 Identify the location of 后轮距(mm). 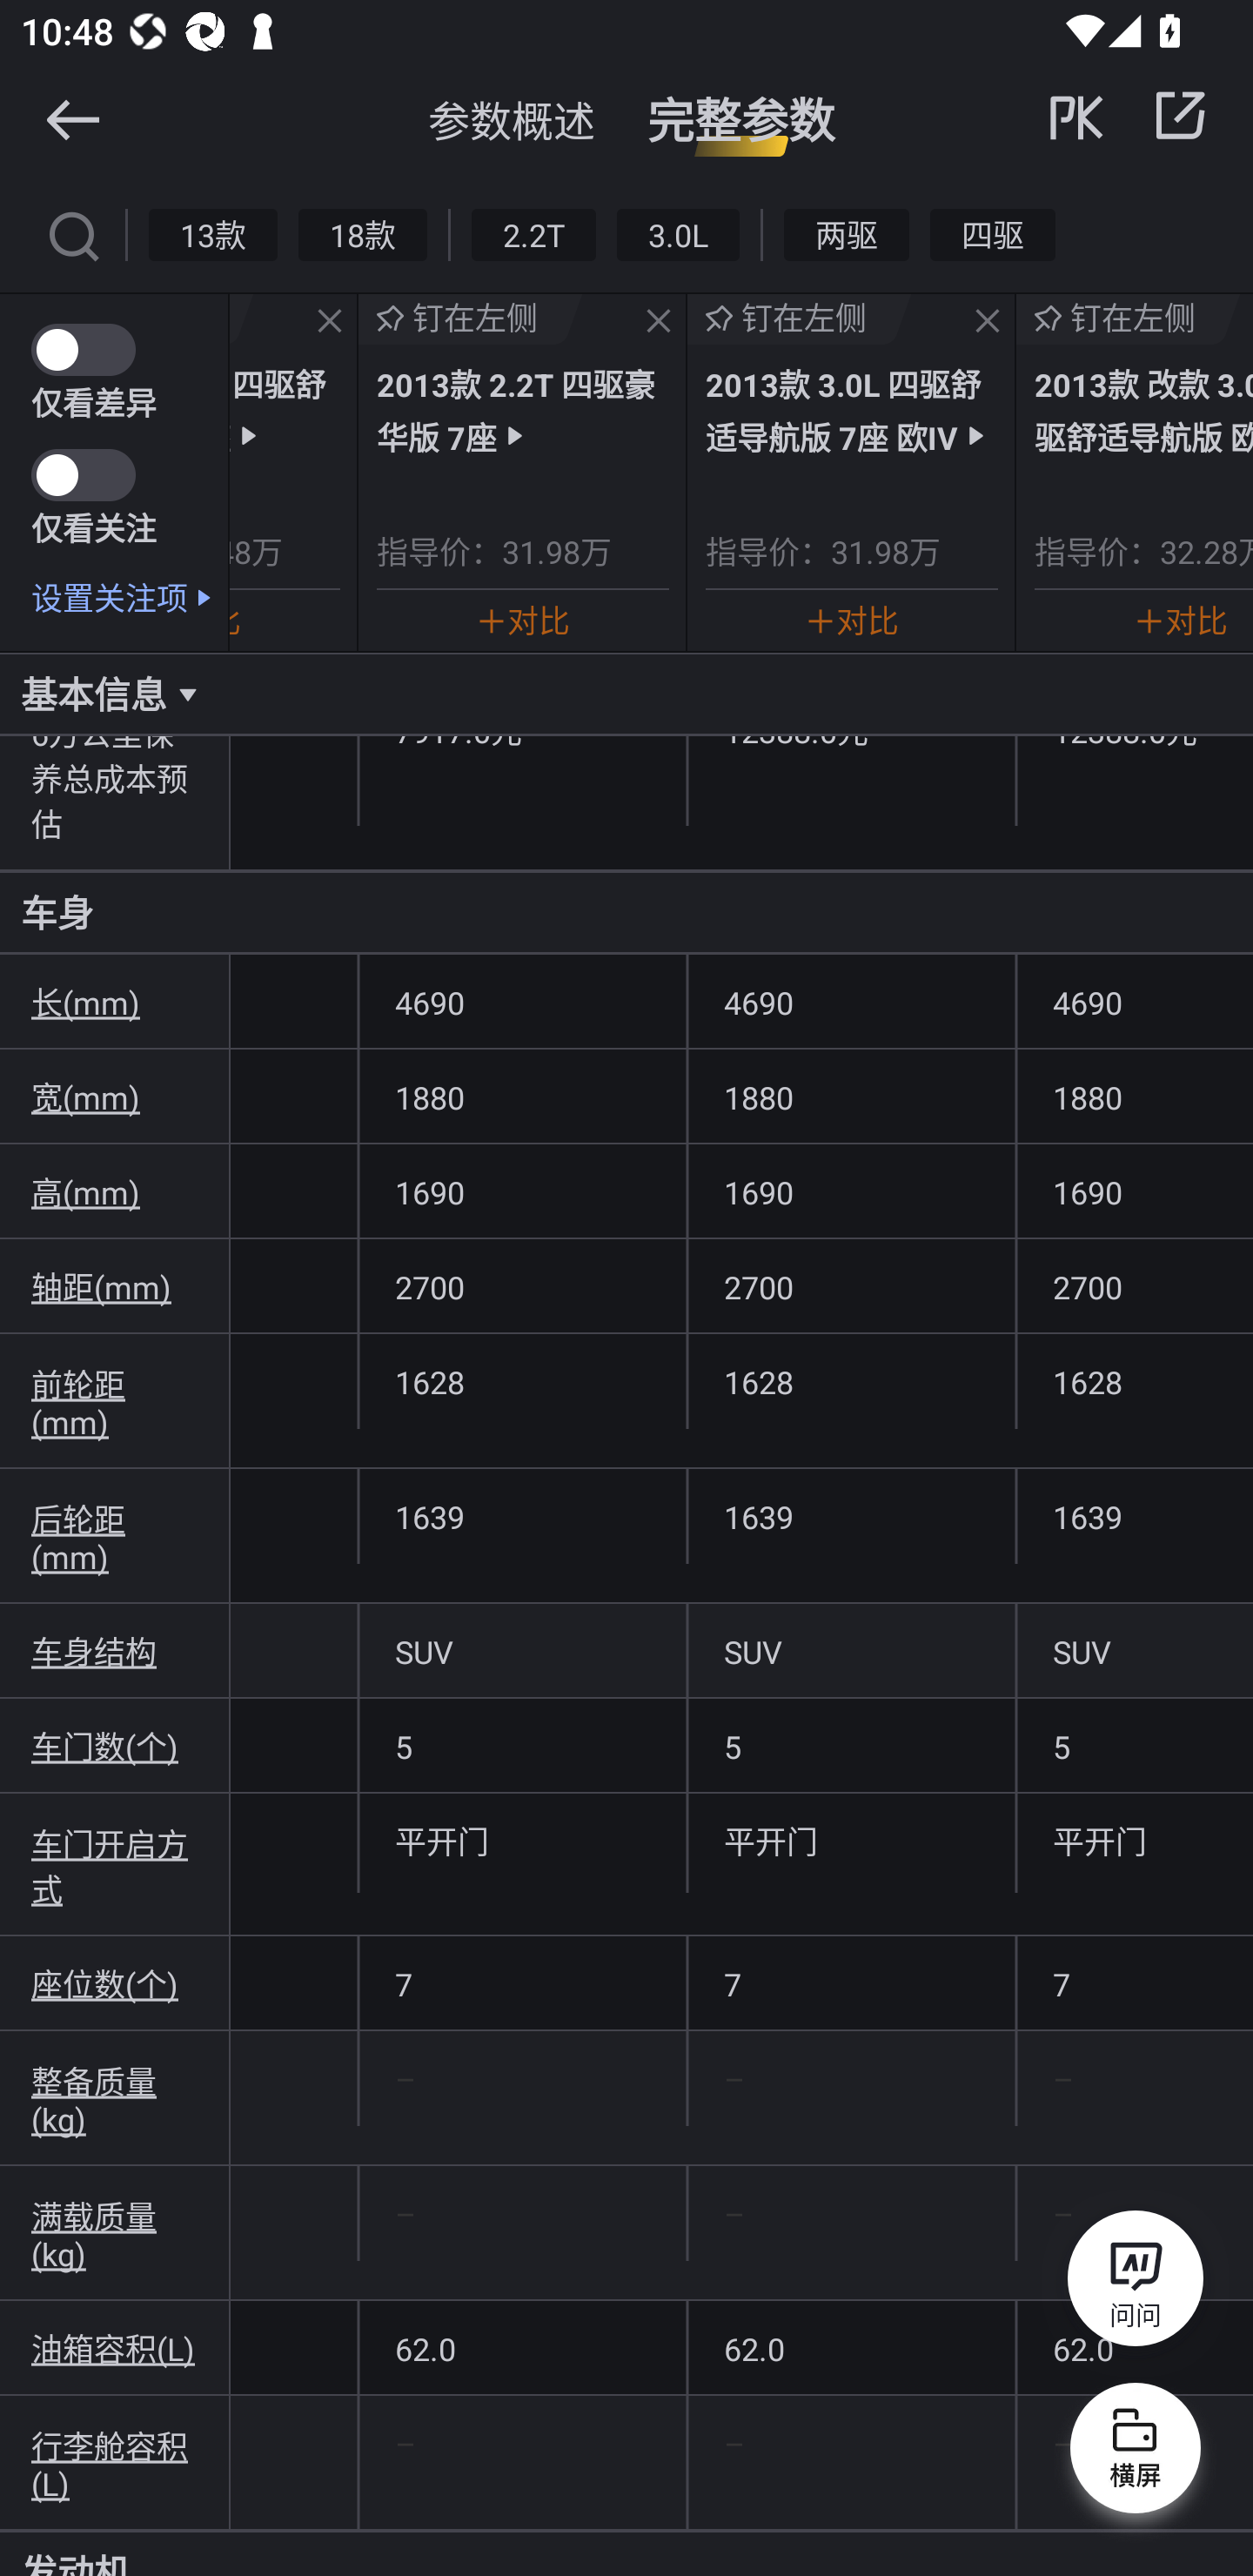
(115, 1535).